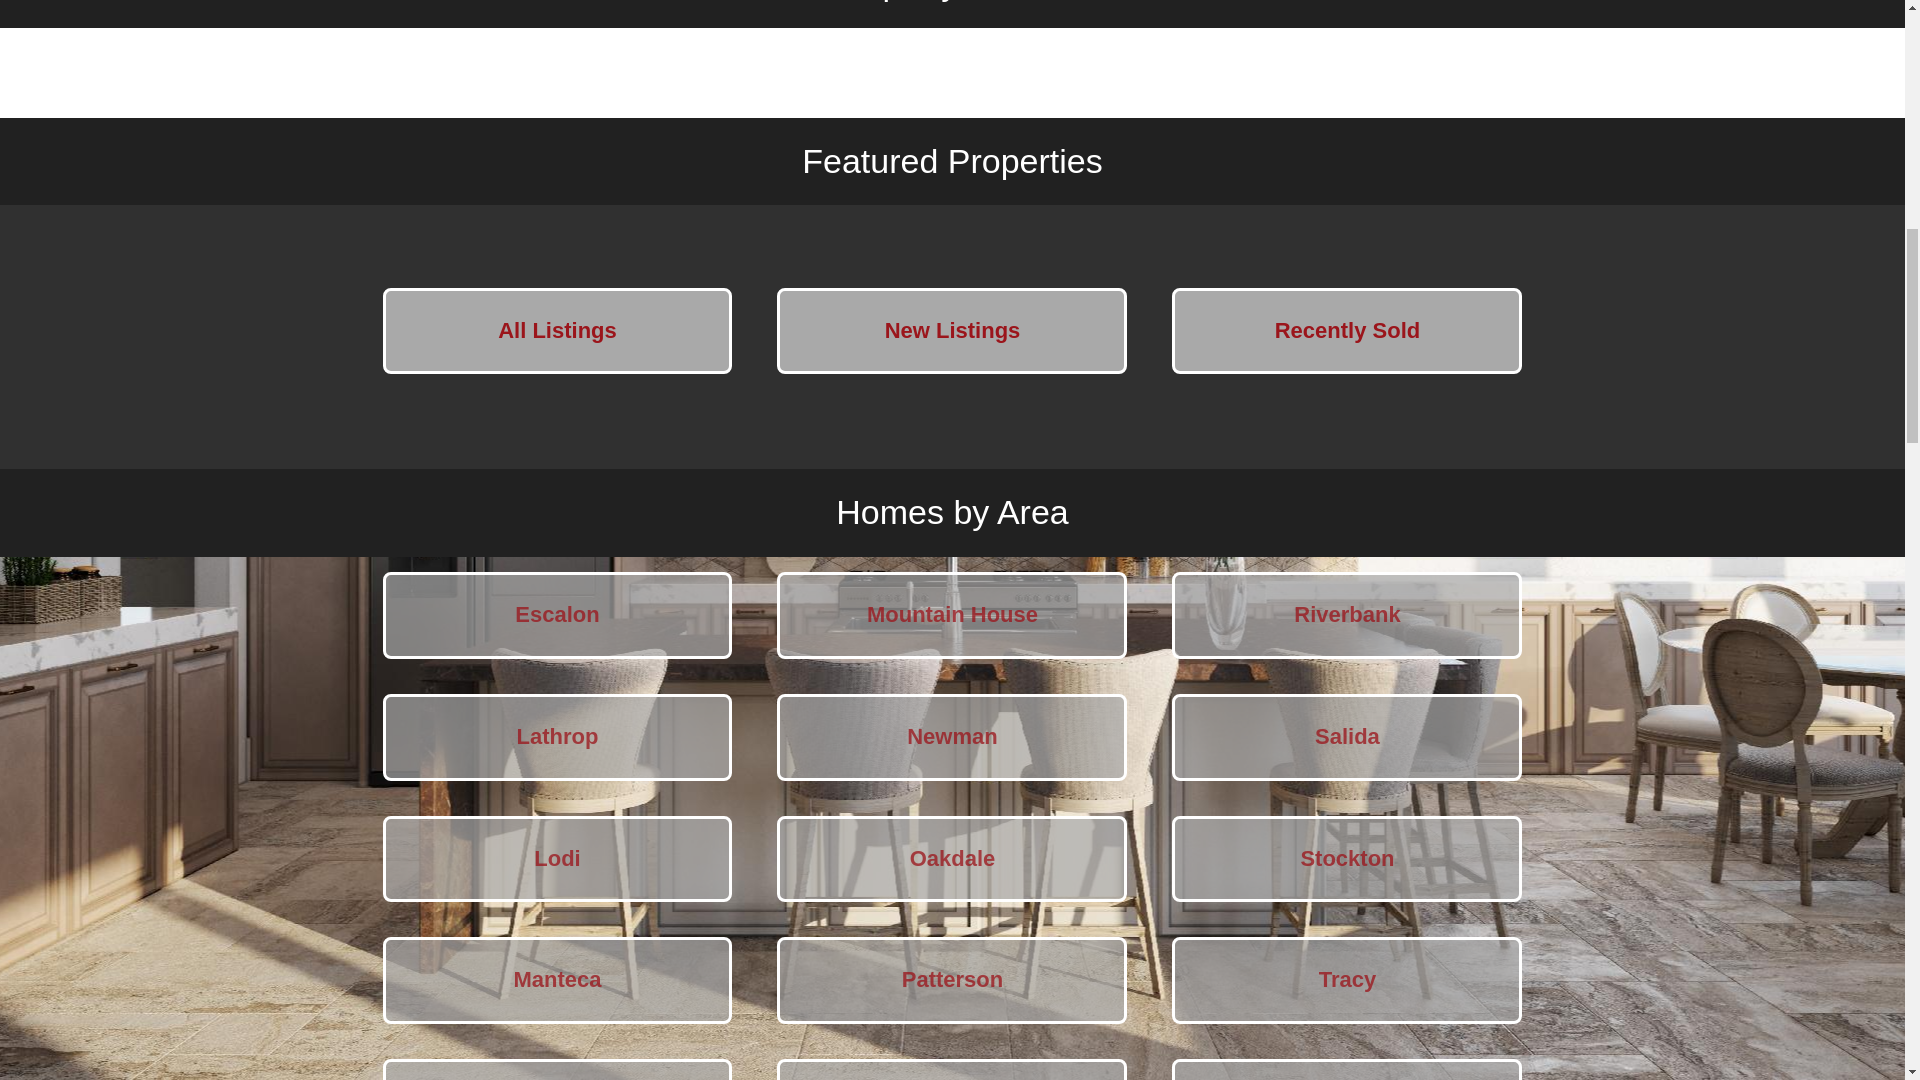 The image size is (1920, 1080). Describe the element at coordinates (556, 980) in the screenshot. I see `Manteca` at that location.